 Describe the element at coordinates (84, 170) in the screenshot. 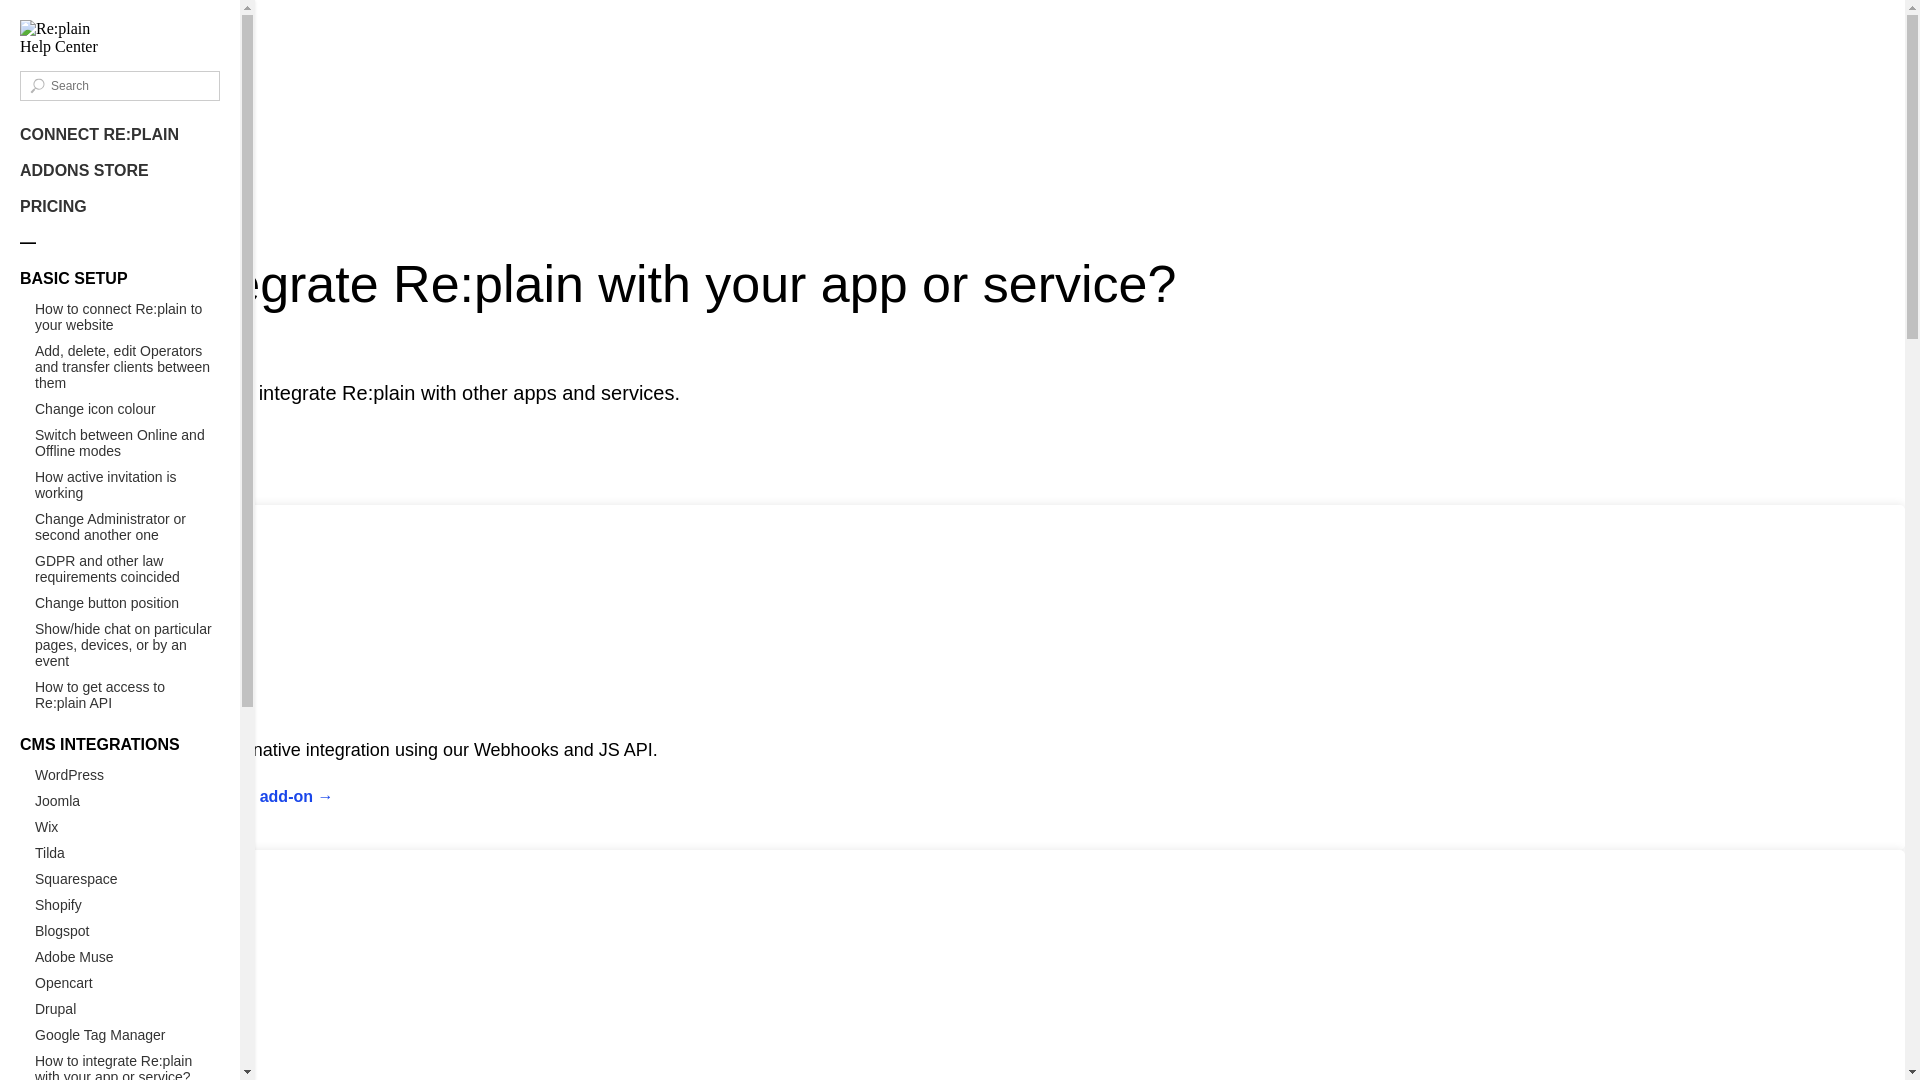

I see `ADDONS STORE` at that location.